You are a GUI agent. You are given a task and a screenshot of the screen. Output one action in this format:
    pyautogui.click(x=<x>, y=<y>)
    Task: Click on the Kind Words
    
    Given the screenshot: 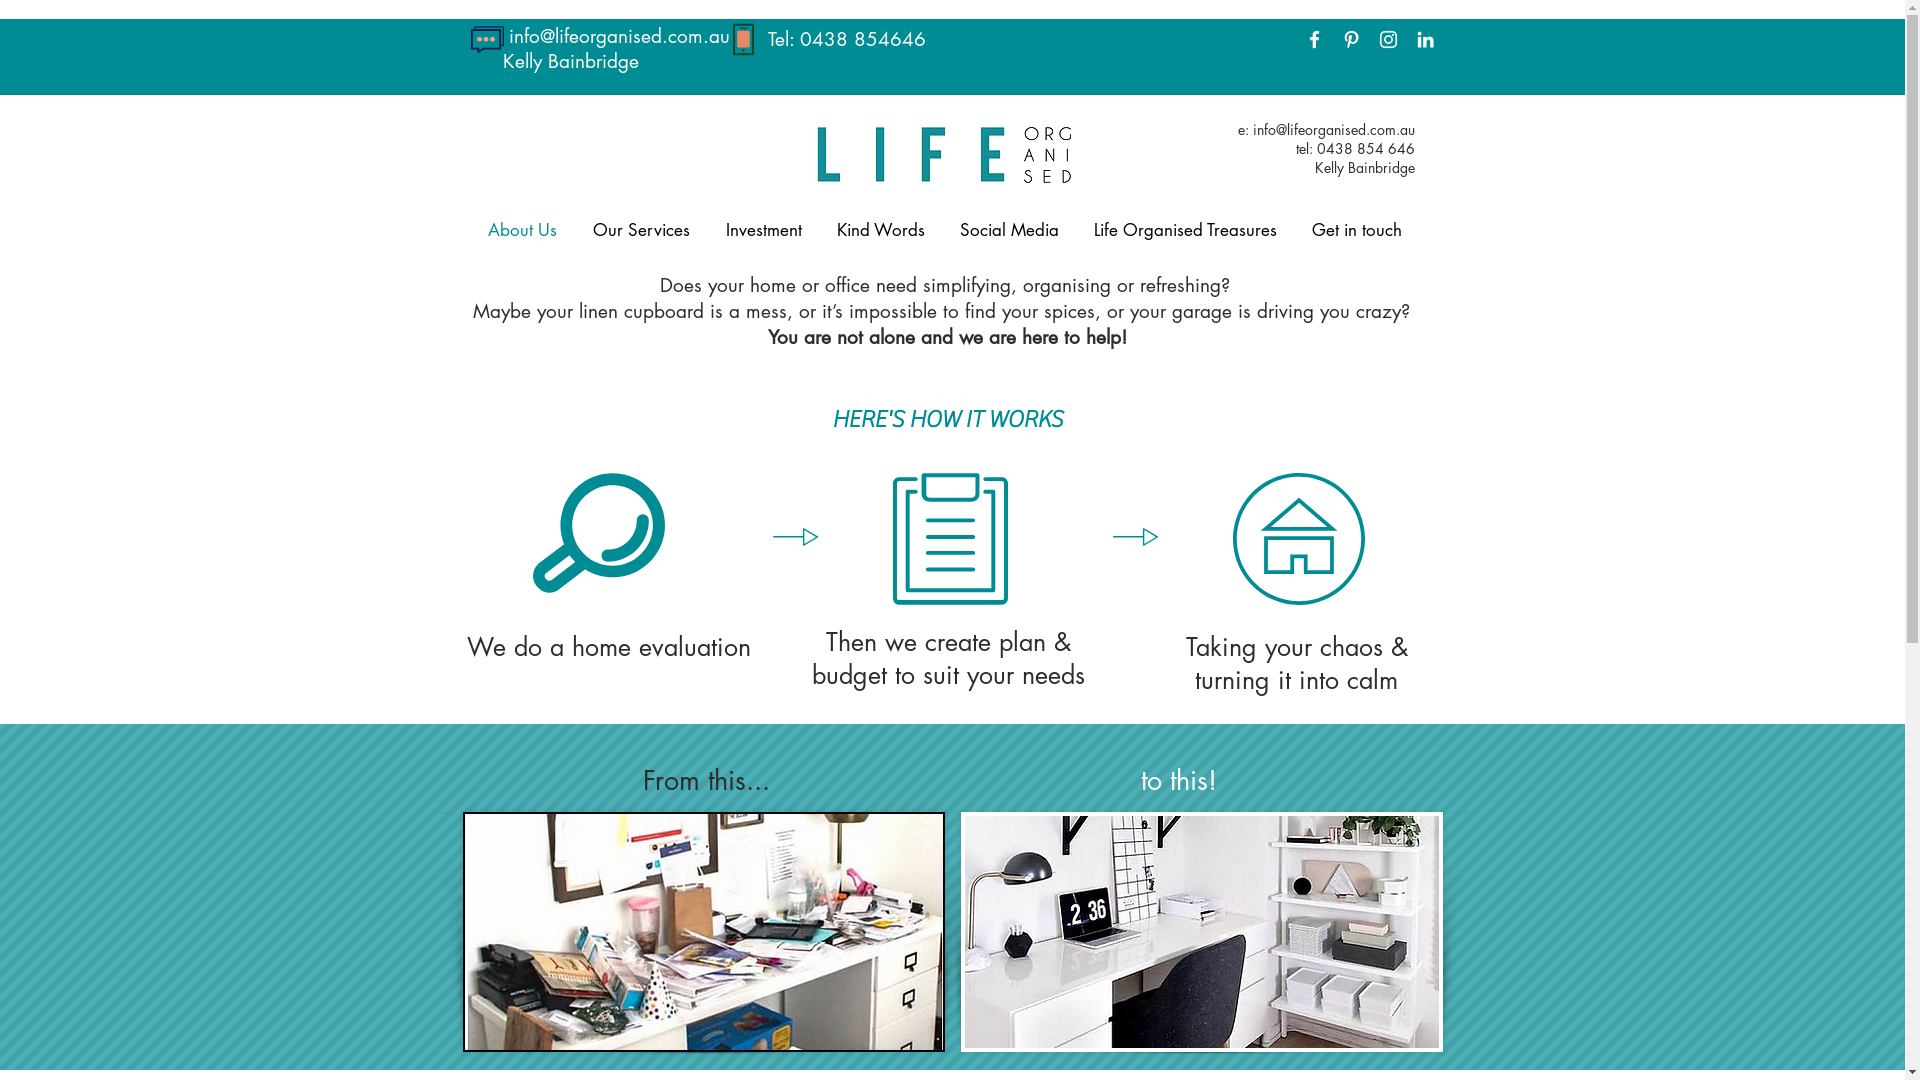 What is the action you would take?
    pyautogui.click(x=881, y=230)
    